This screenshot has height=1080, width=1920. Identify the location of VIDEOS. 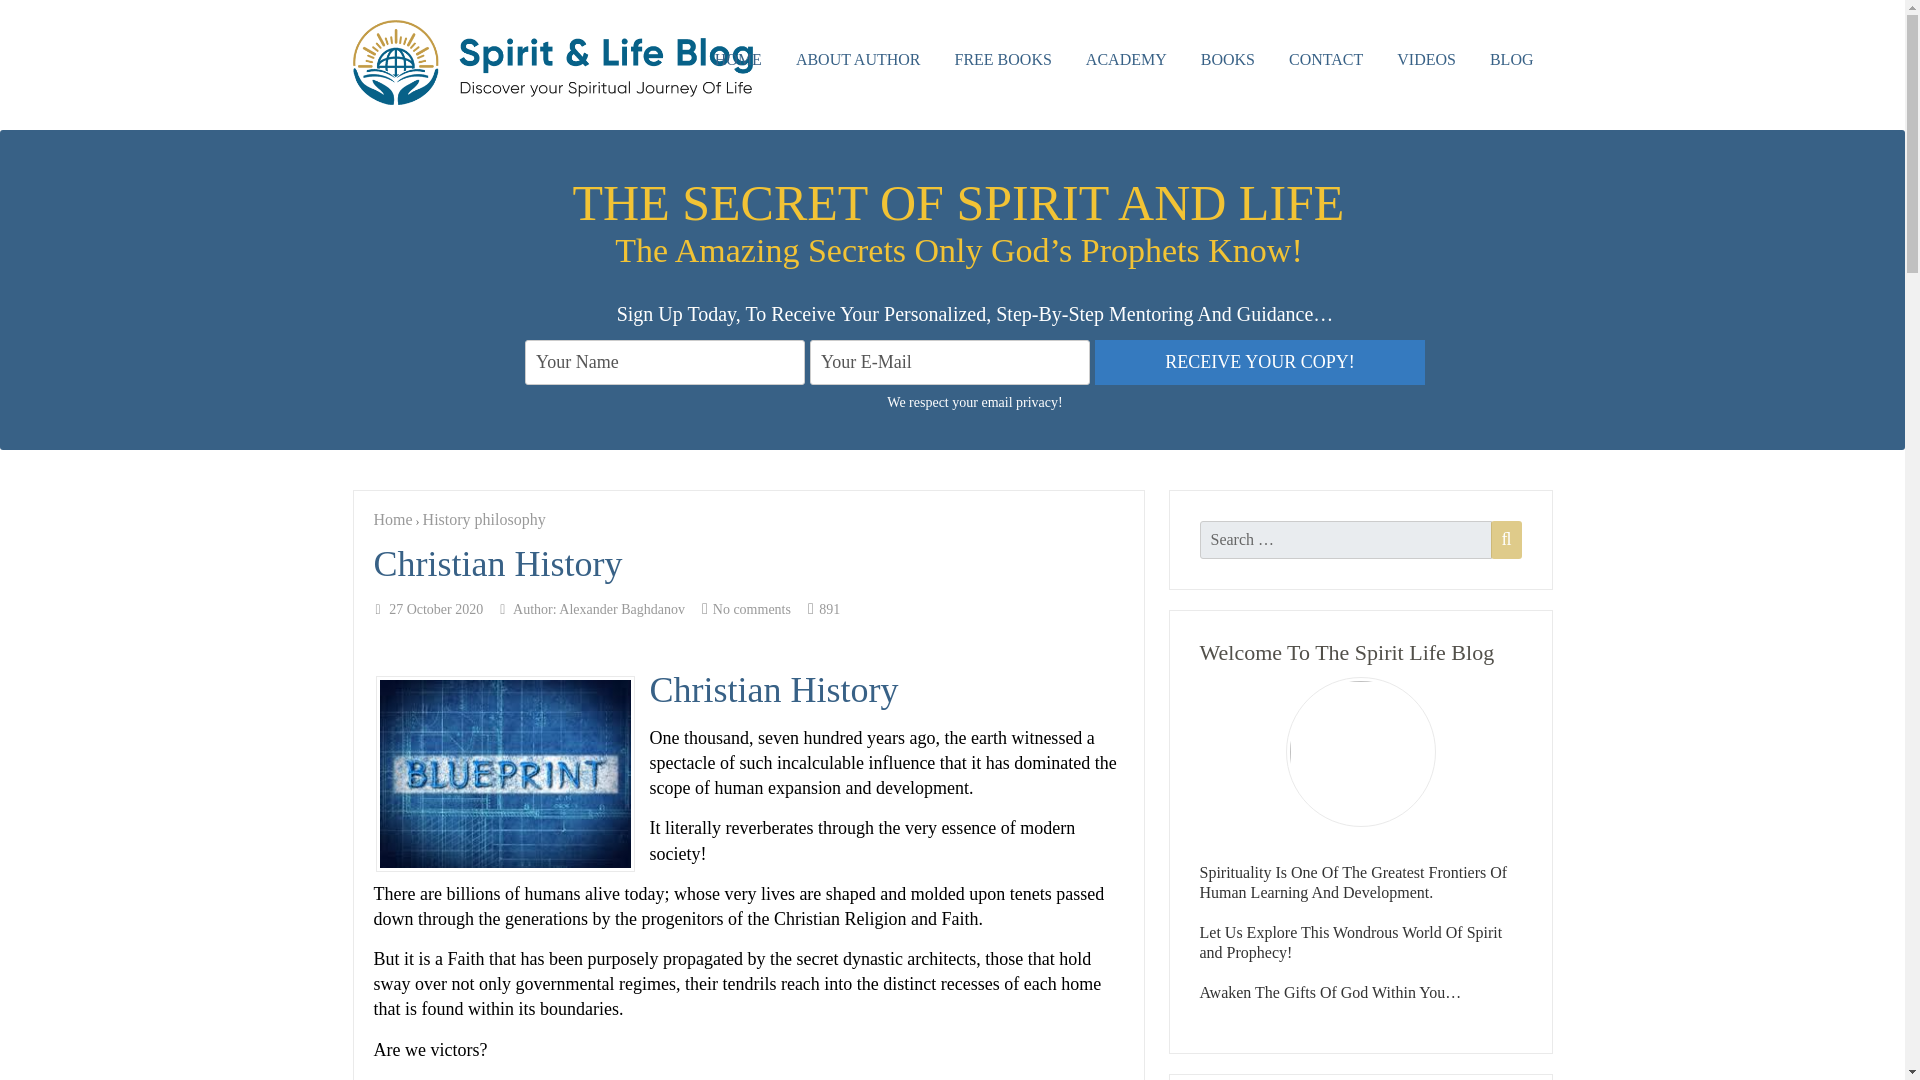
(1426, 60).